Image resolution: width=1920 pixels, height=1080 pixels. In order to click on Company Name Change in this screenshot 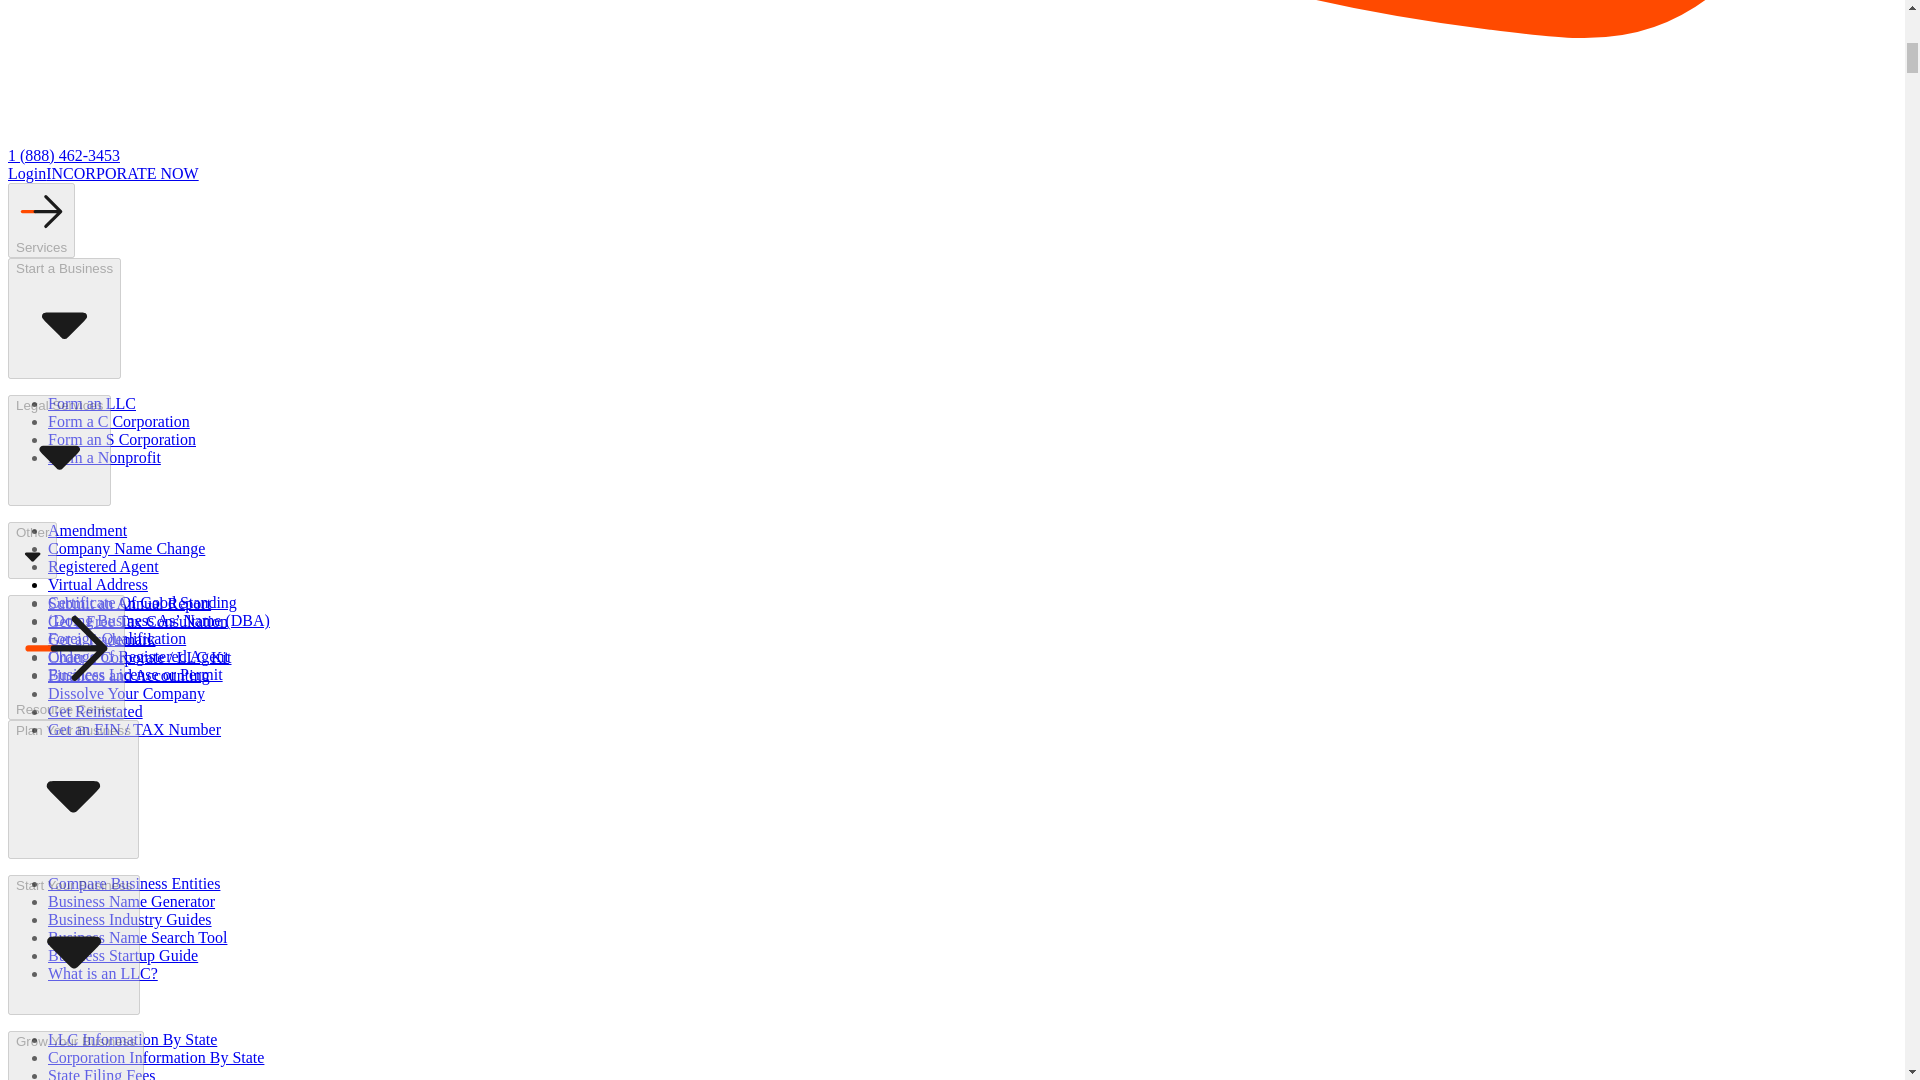, I will do `click(126, 548)`.